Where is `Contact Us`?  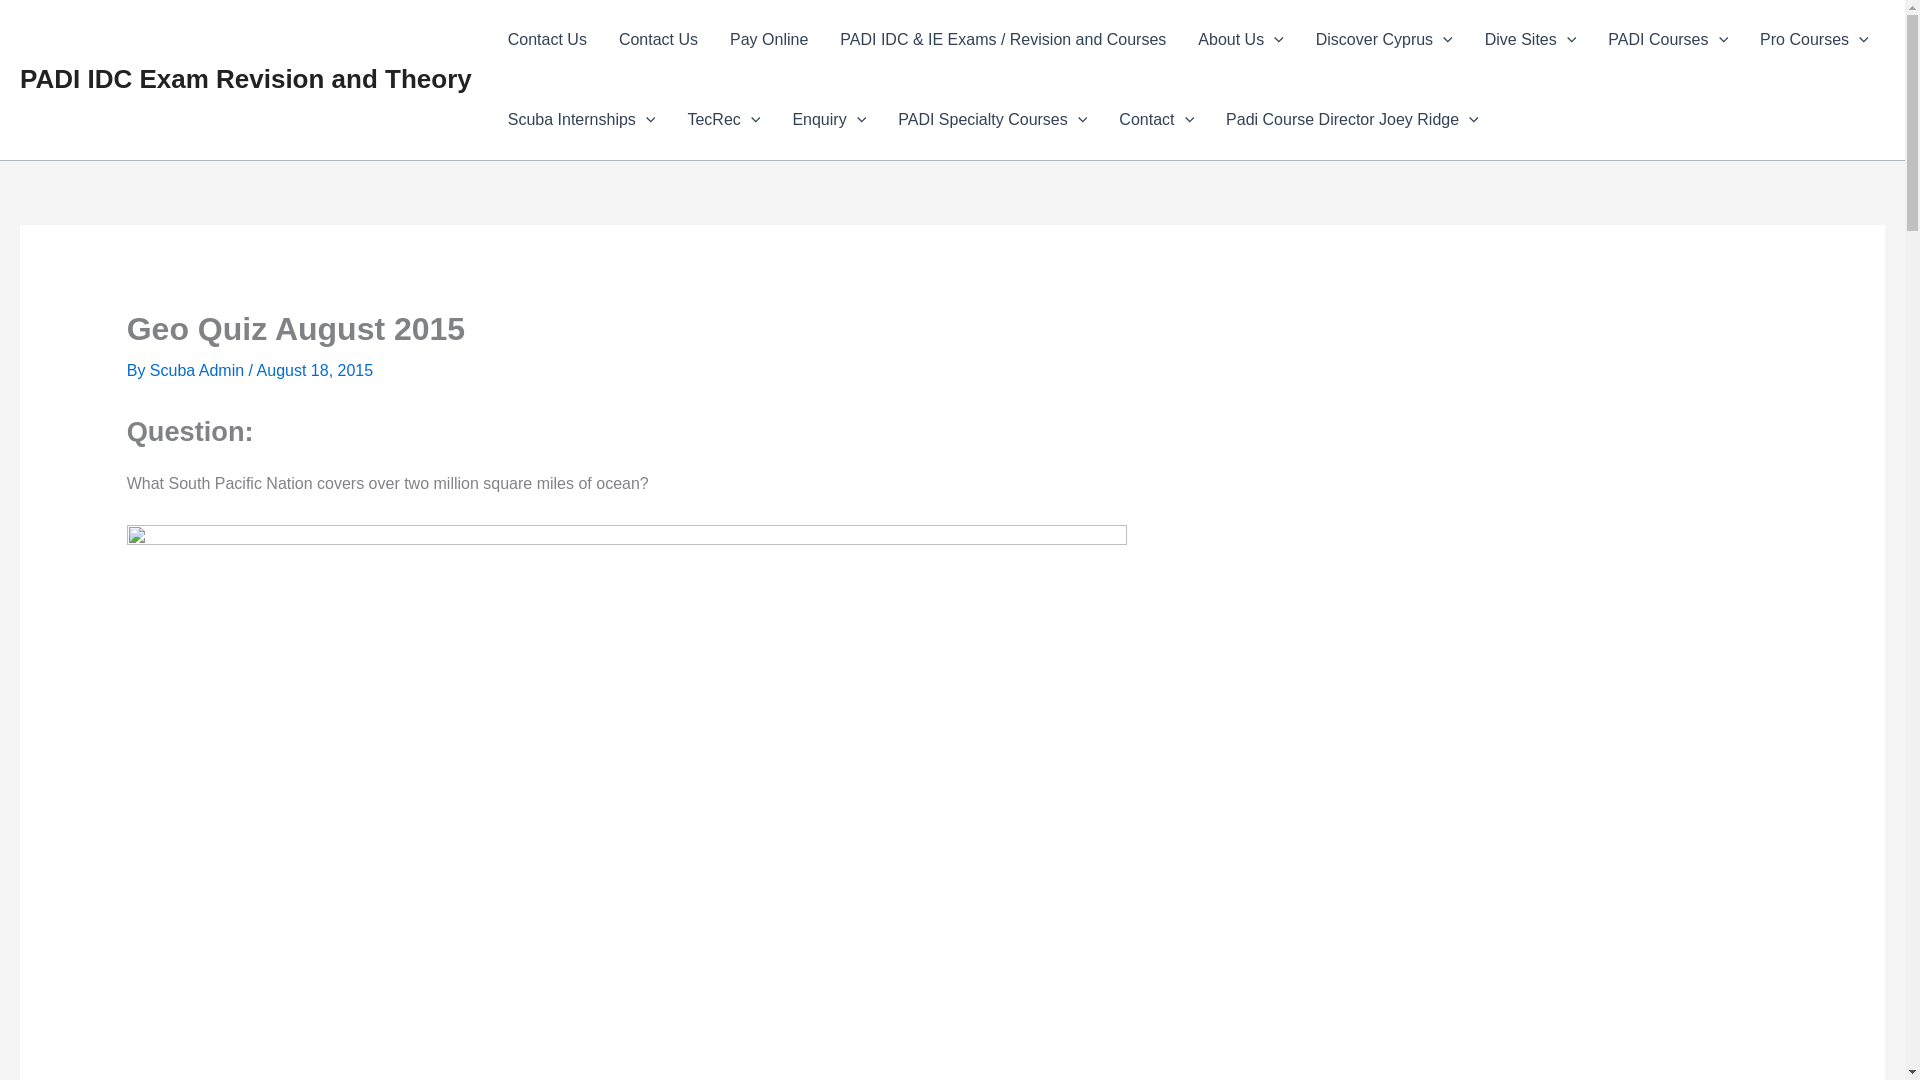 Contact Us is located at coordinates (546, 40).